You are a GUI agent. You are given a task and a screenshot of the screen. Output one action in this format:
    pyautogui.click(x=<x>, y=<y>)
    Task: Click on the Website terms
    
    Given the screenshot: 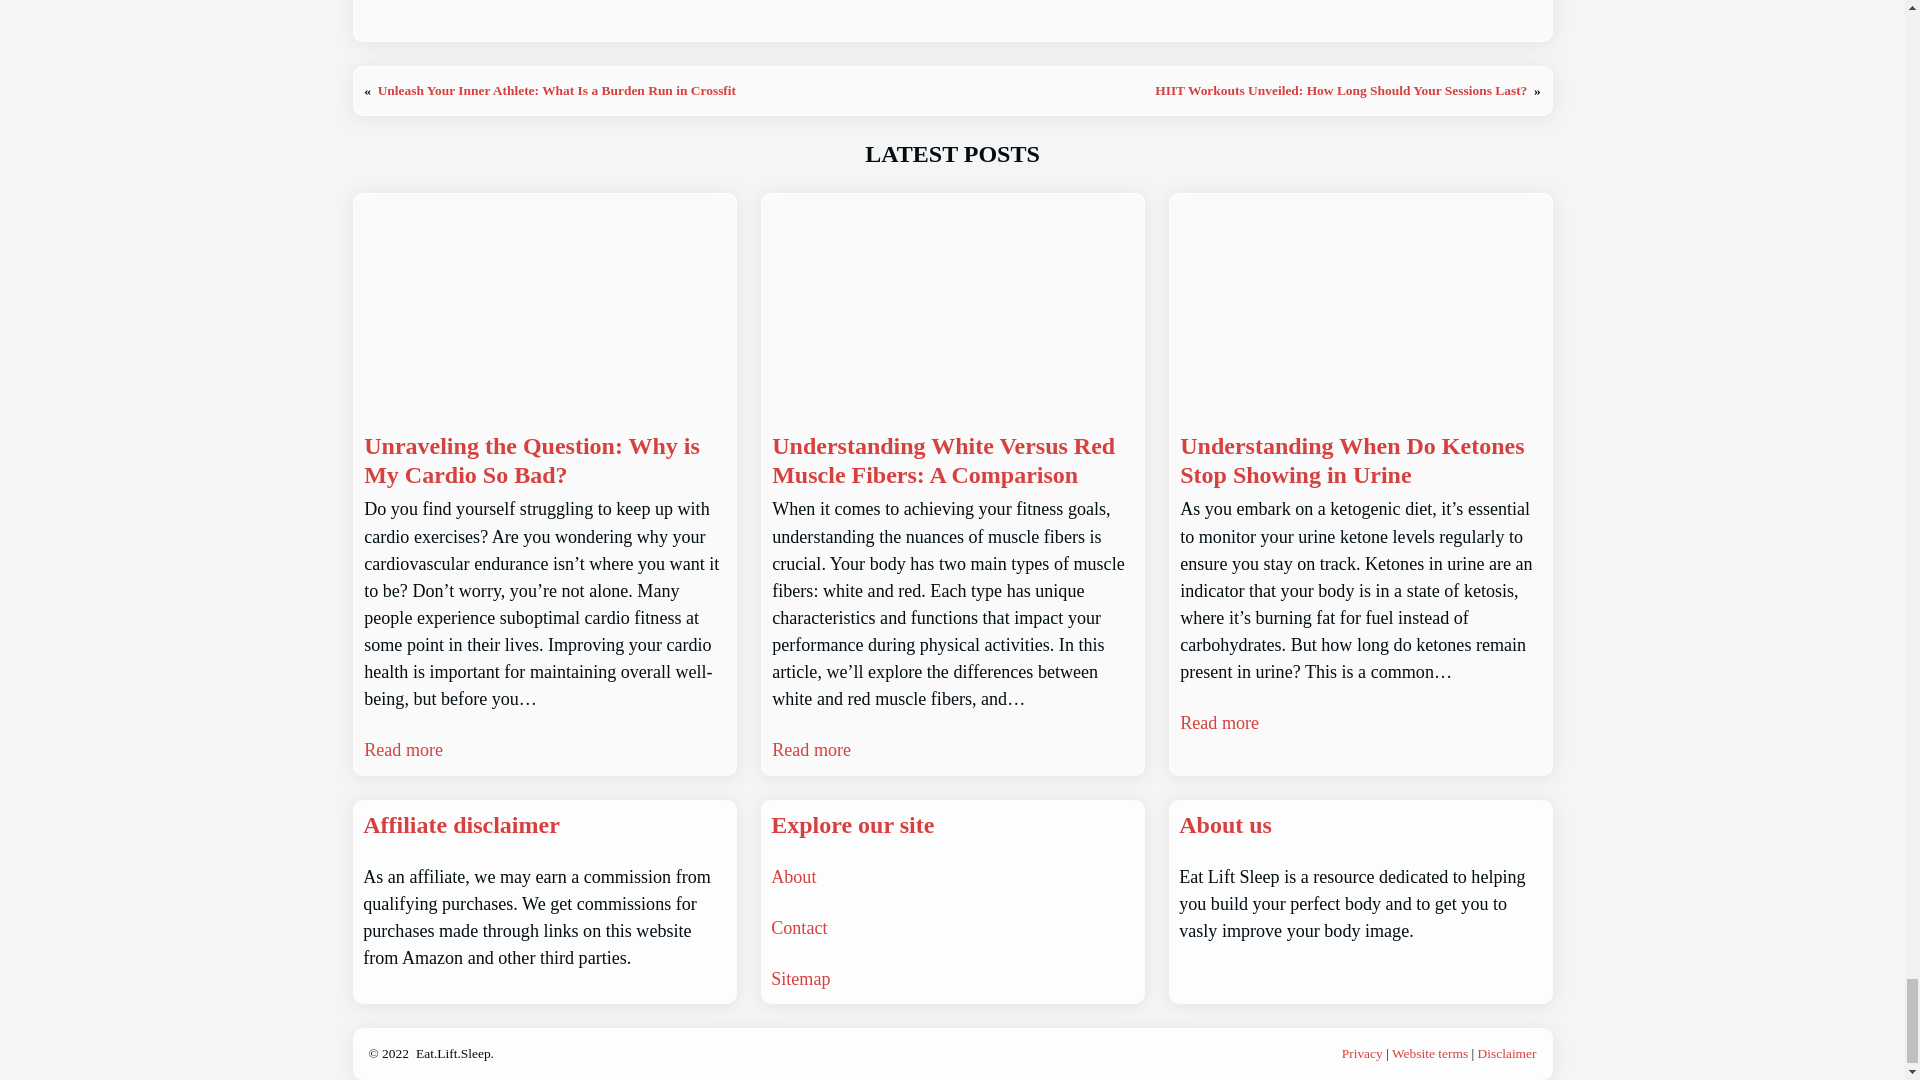 What is the action you would take?
    pyautogui.click(x=1430, y=1053)
    